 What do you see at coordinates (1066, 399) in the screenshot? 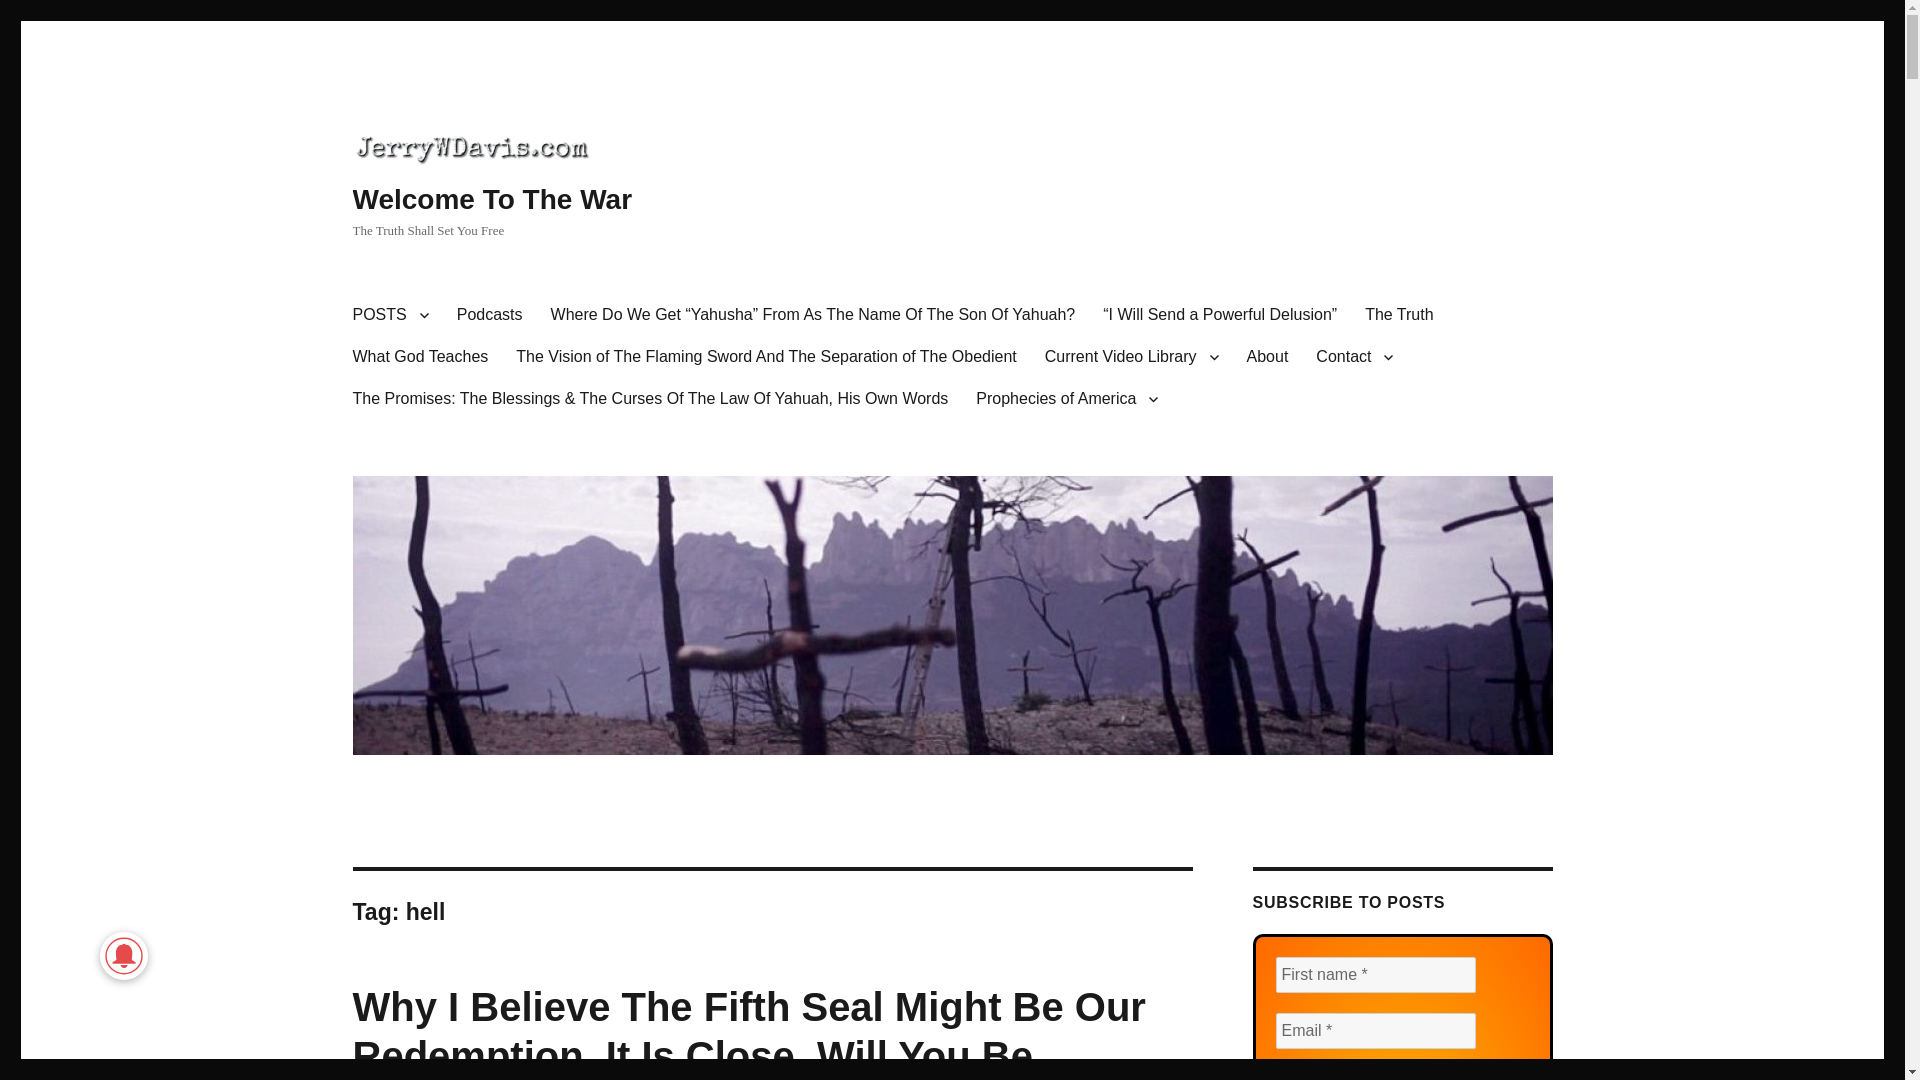
I see `Prophecies of America` at bounding box center [1066, 399].